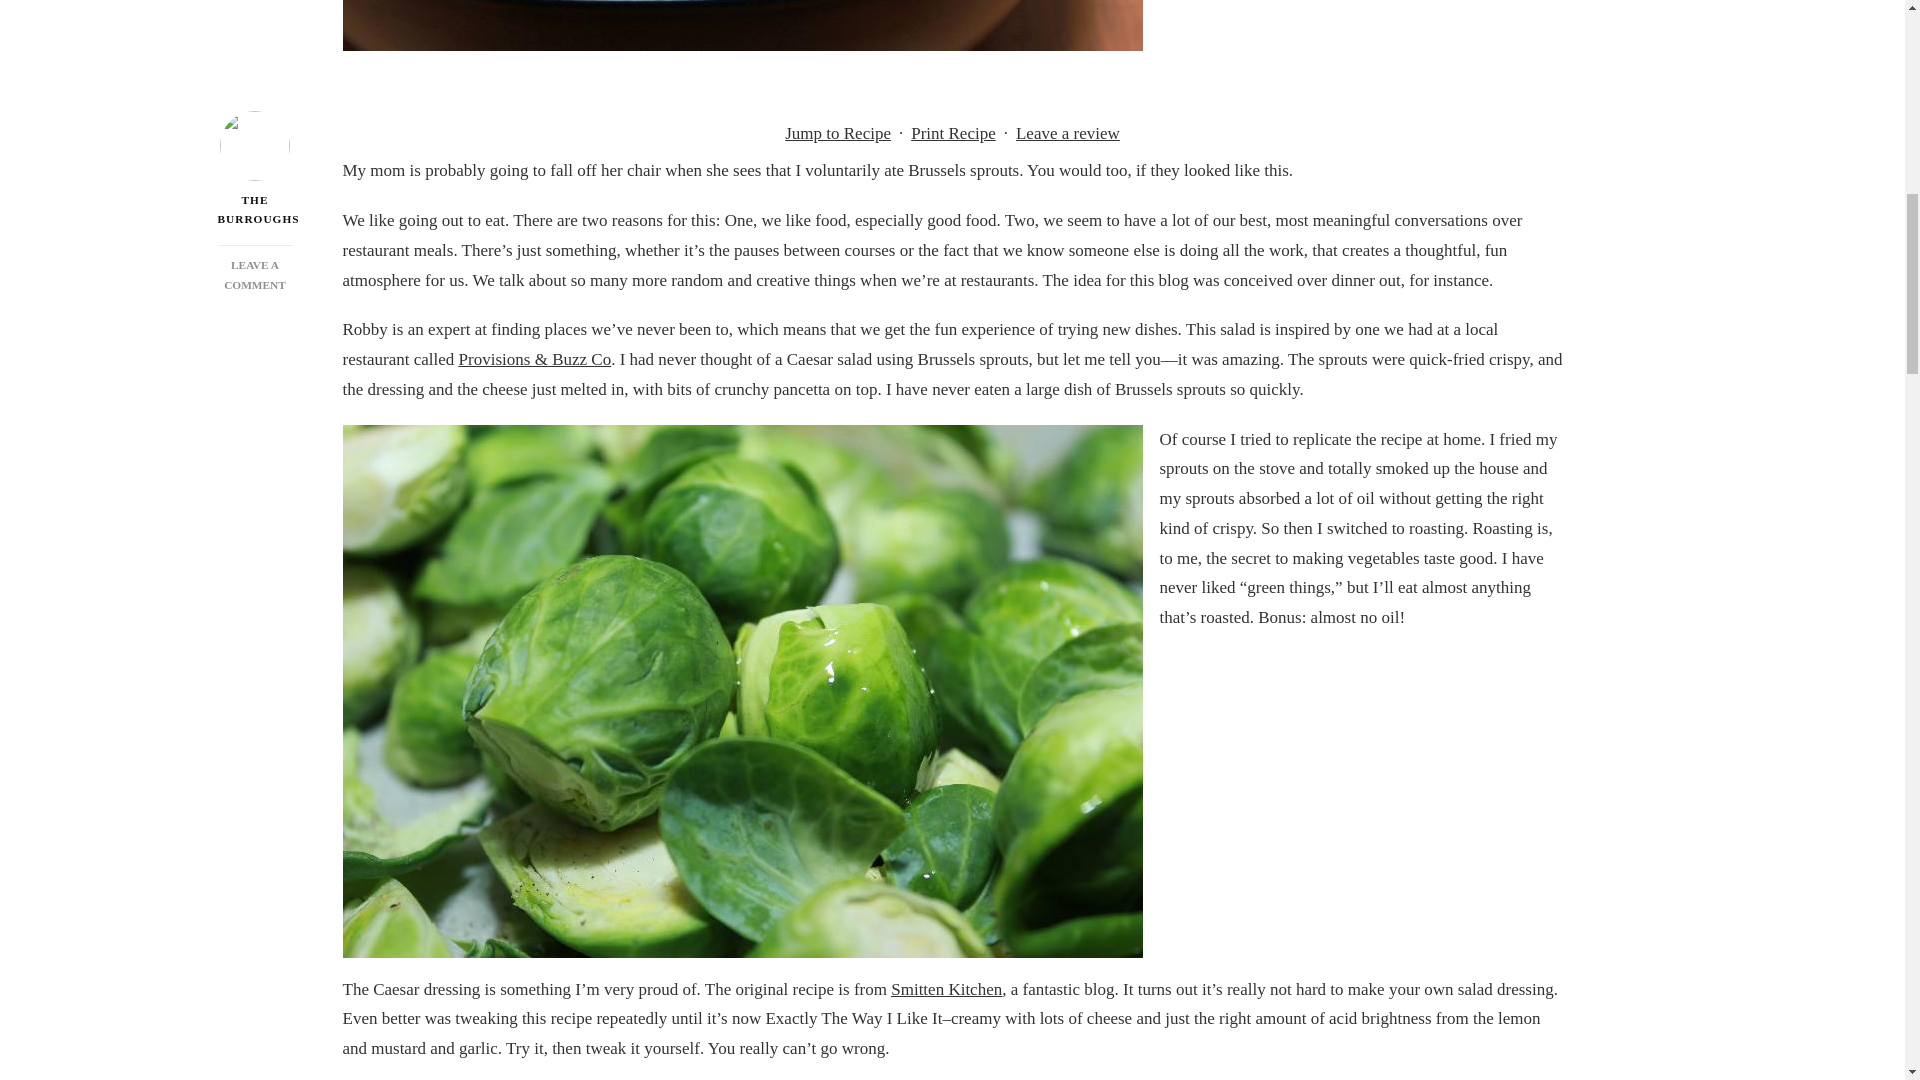 The height and width of the screenshot is (1080, 1920). What do you see at coordinates (256, 171) in the screenshot?
I see `THE BURROUGHS` at bounding box center [256, 171].